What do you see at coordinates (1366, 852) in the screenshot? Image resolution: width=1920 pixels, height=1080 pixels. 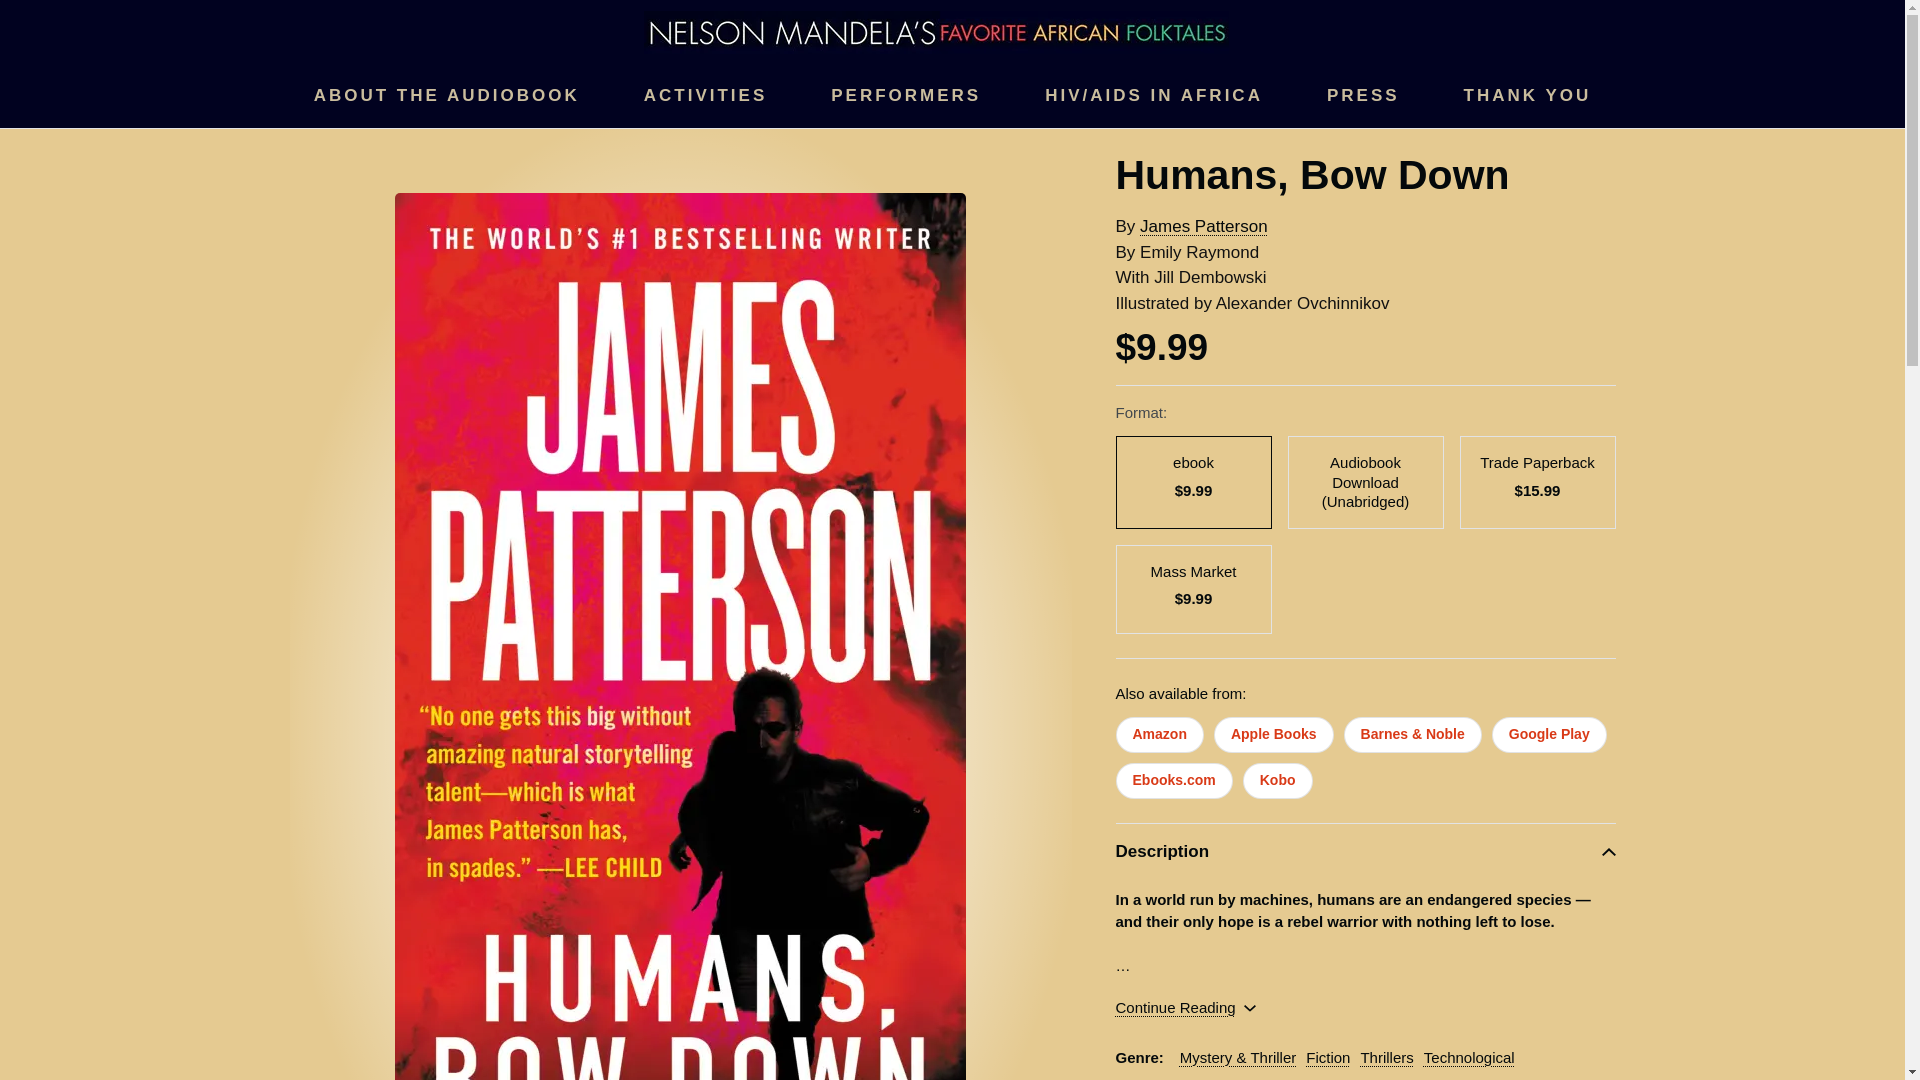 I see `Description` at bounding box center [1366, 852].